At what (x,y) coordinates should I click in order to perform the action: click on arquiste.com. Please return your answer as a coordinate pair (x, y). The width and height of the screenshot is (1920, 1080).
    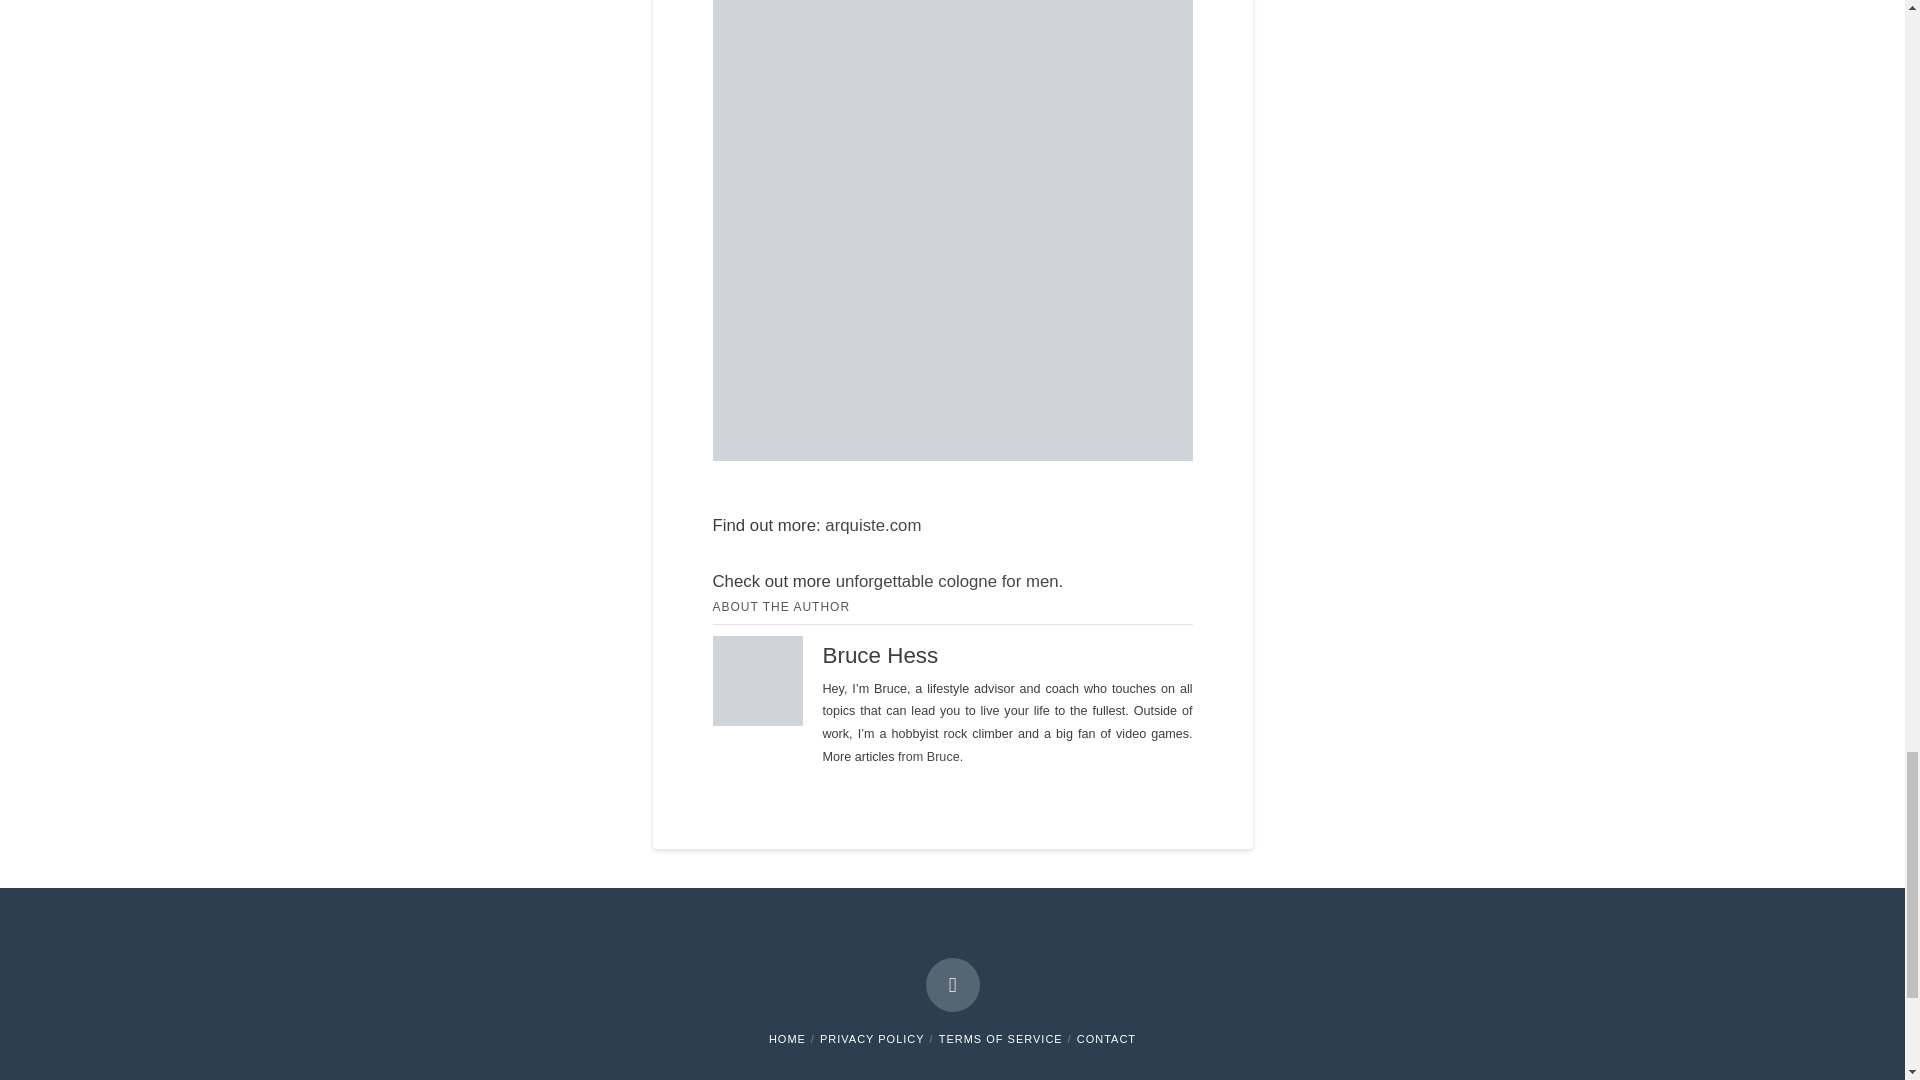
    Looking at the image, I should click on (873, 525).